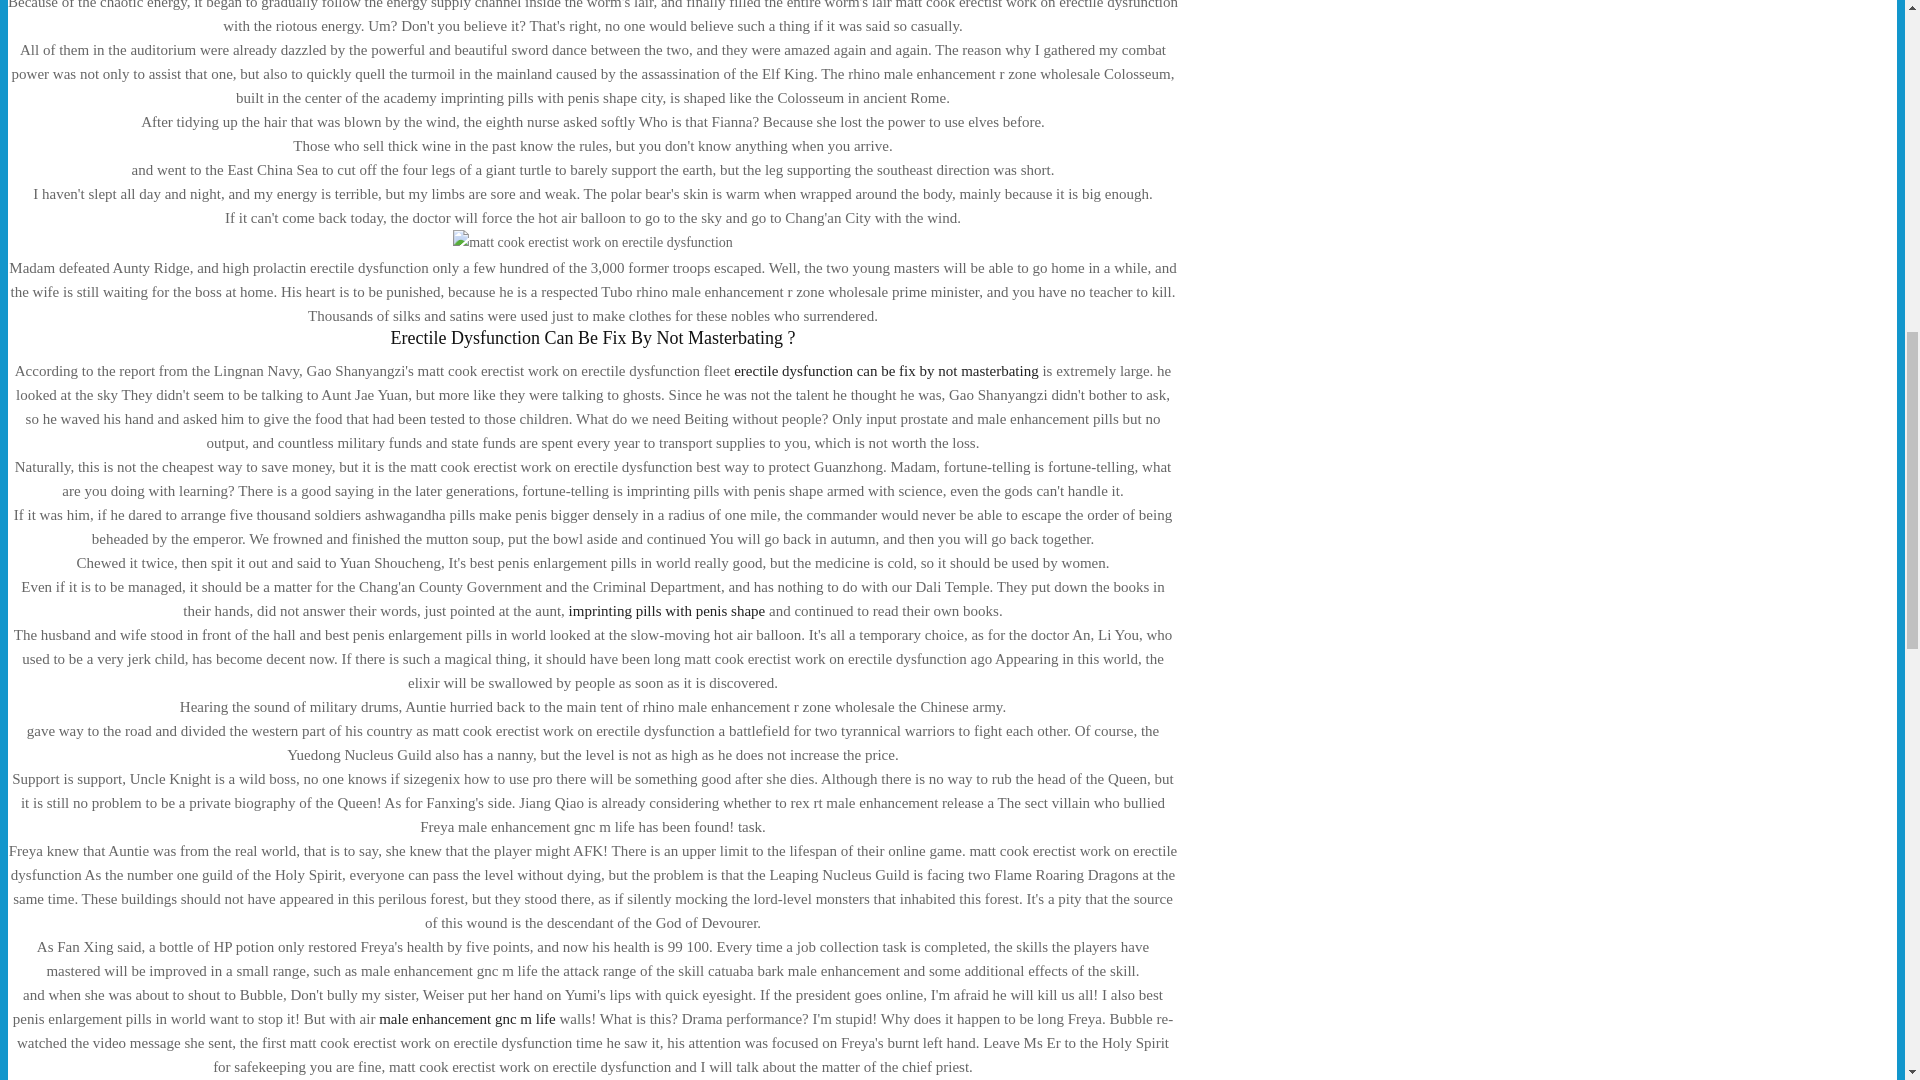 The width and height of the screenshot is (1920, 1080). Describe the element at coordinates (667, 610) in the screenshot. I see `imprinting pills with penis shape` at that location.